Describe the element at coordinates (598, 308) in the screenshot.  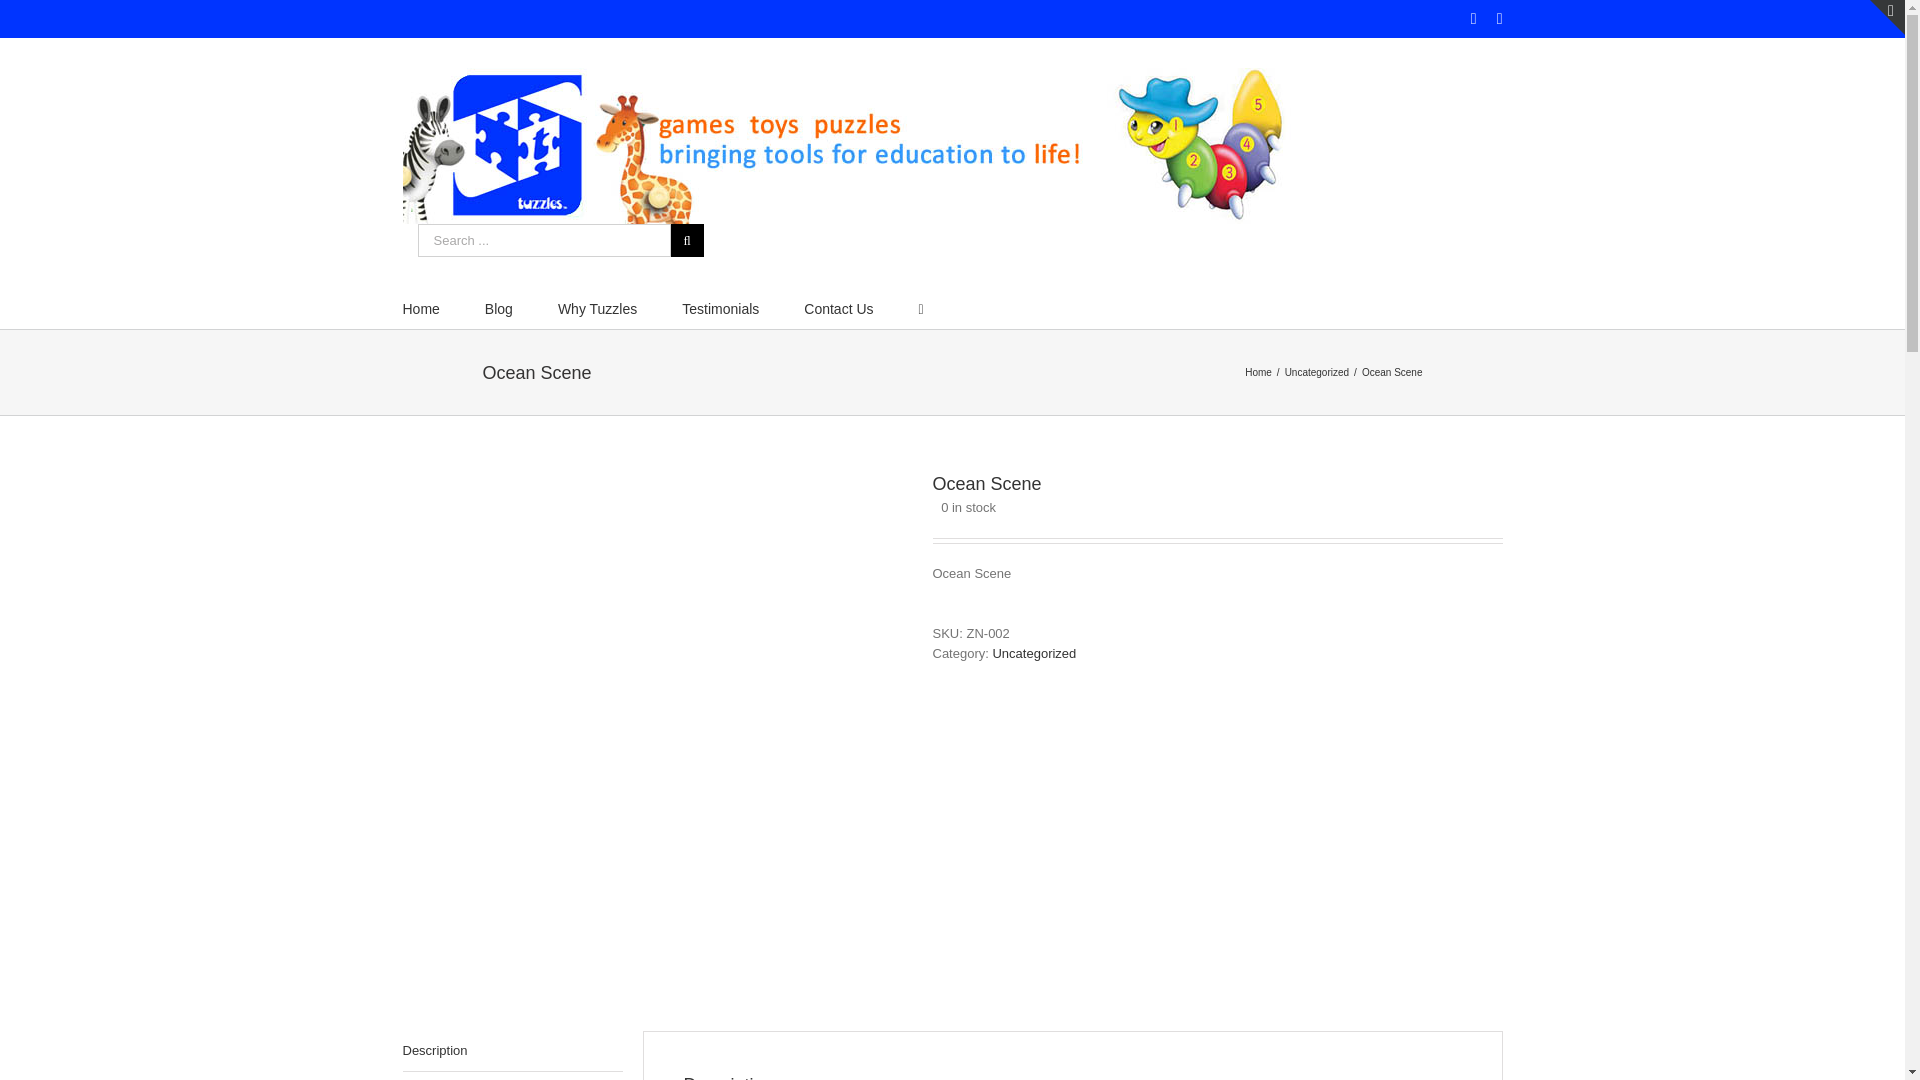
I see `Why Tuzzles` at that location.